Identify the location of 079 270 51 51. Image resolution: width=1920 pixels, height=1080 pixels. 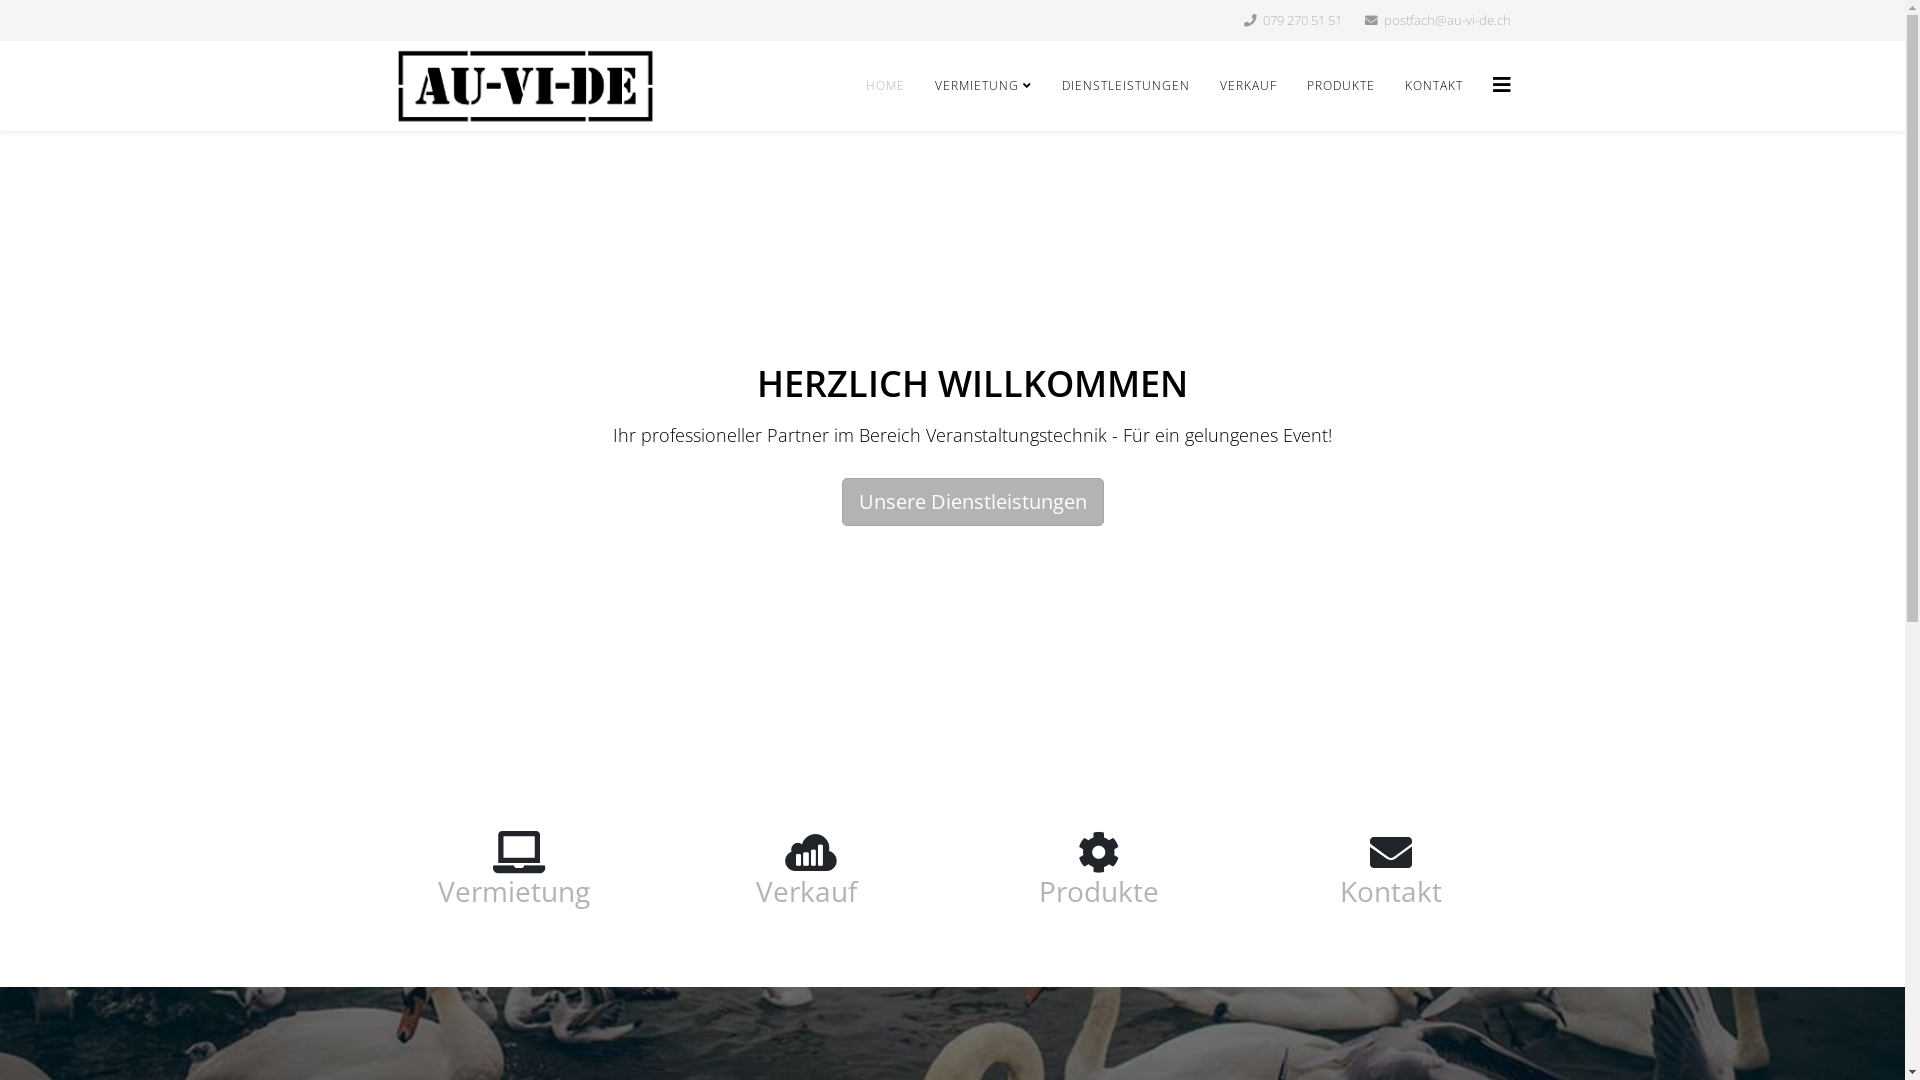
(1302, 20).